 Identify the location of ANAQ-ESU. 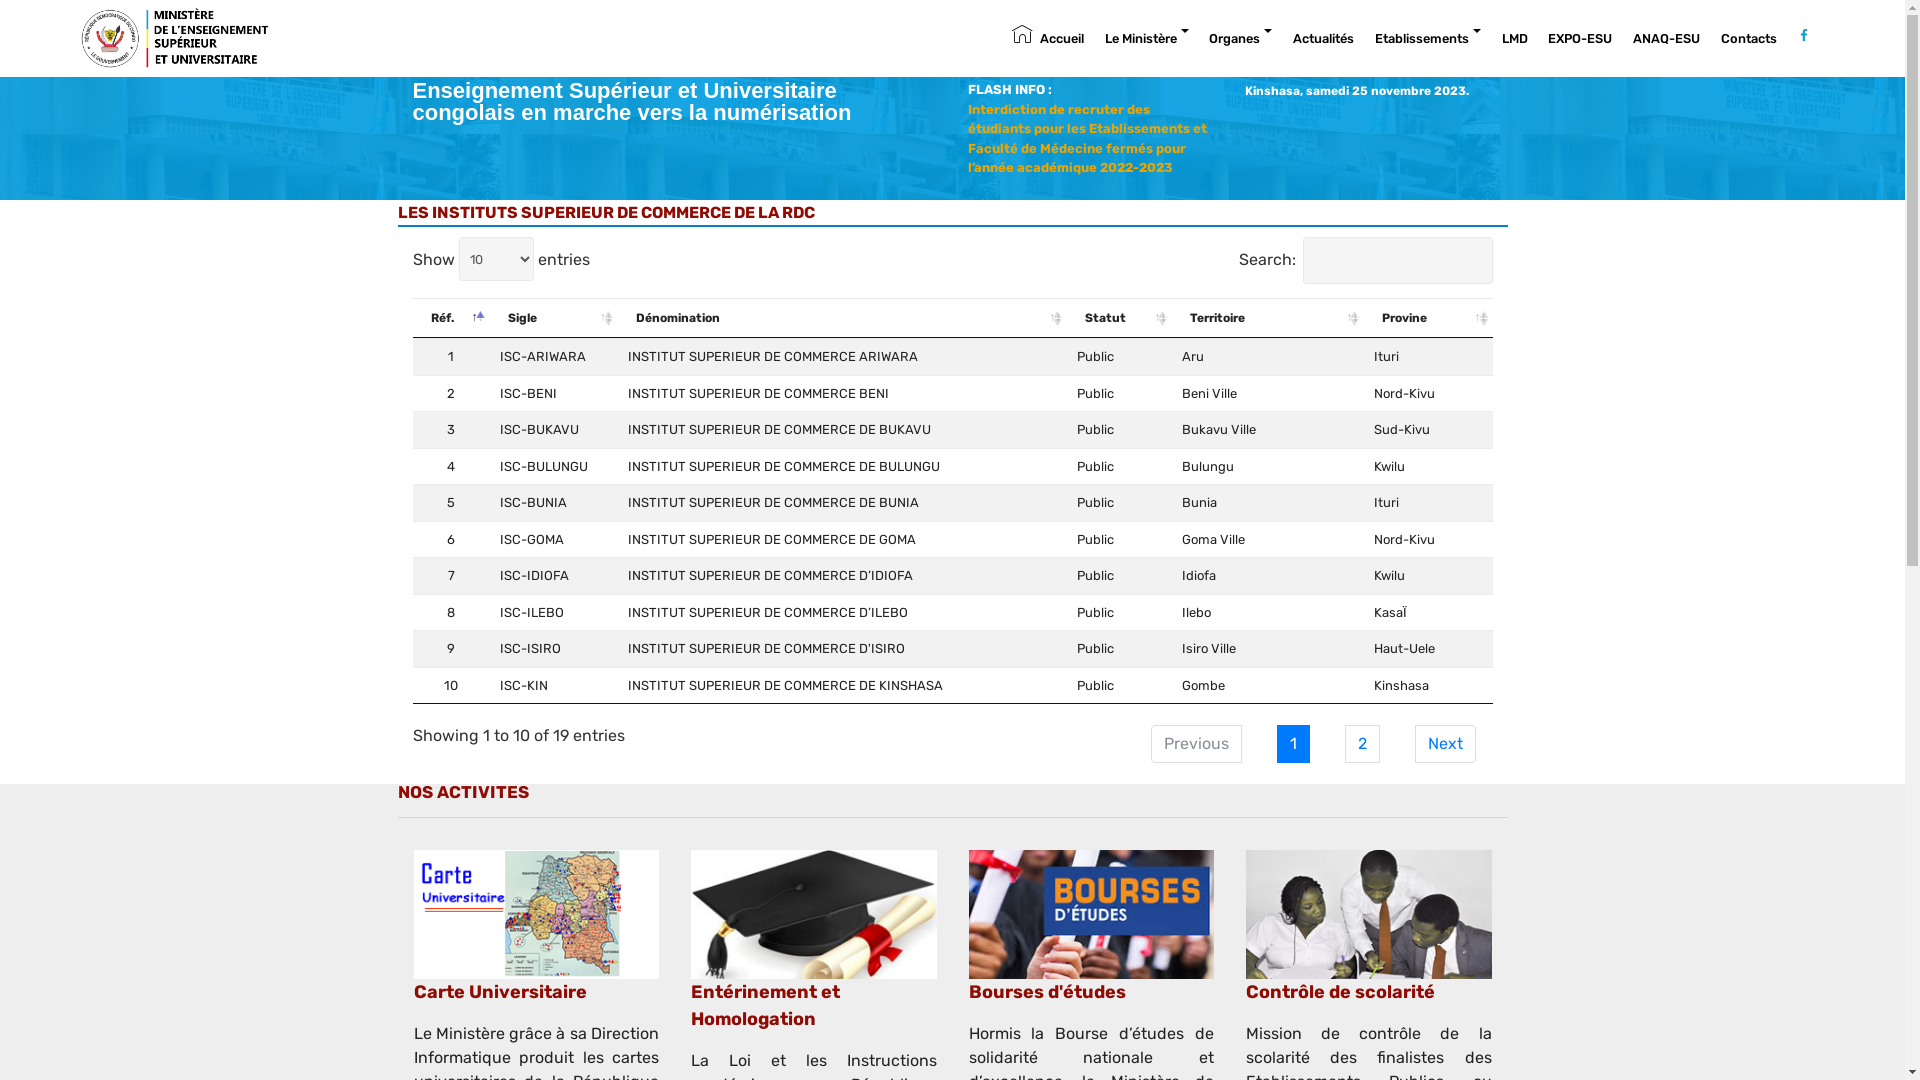
(1666, 39).